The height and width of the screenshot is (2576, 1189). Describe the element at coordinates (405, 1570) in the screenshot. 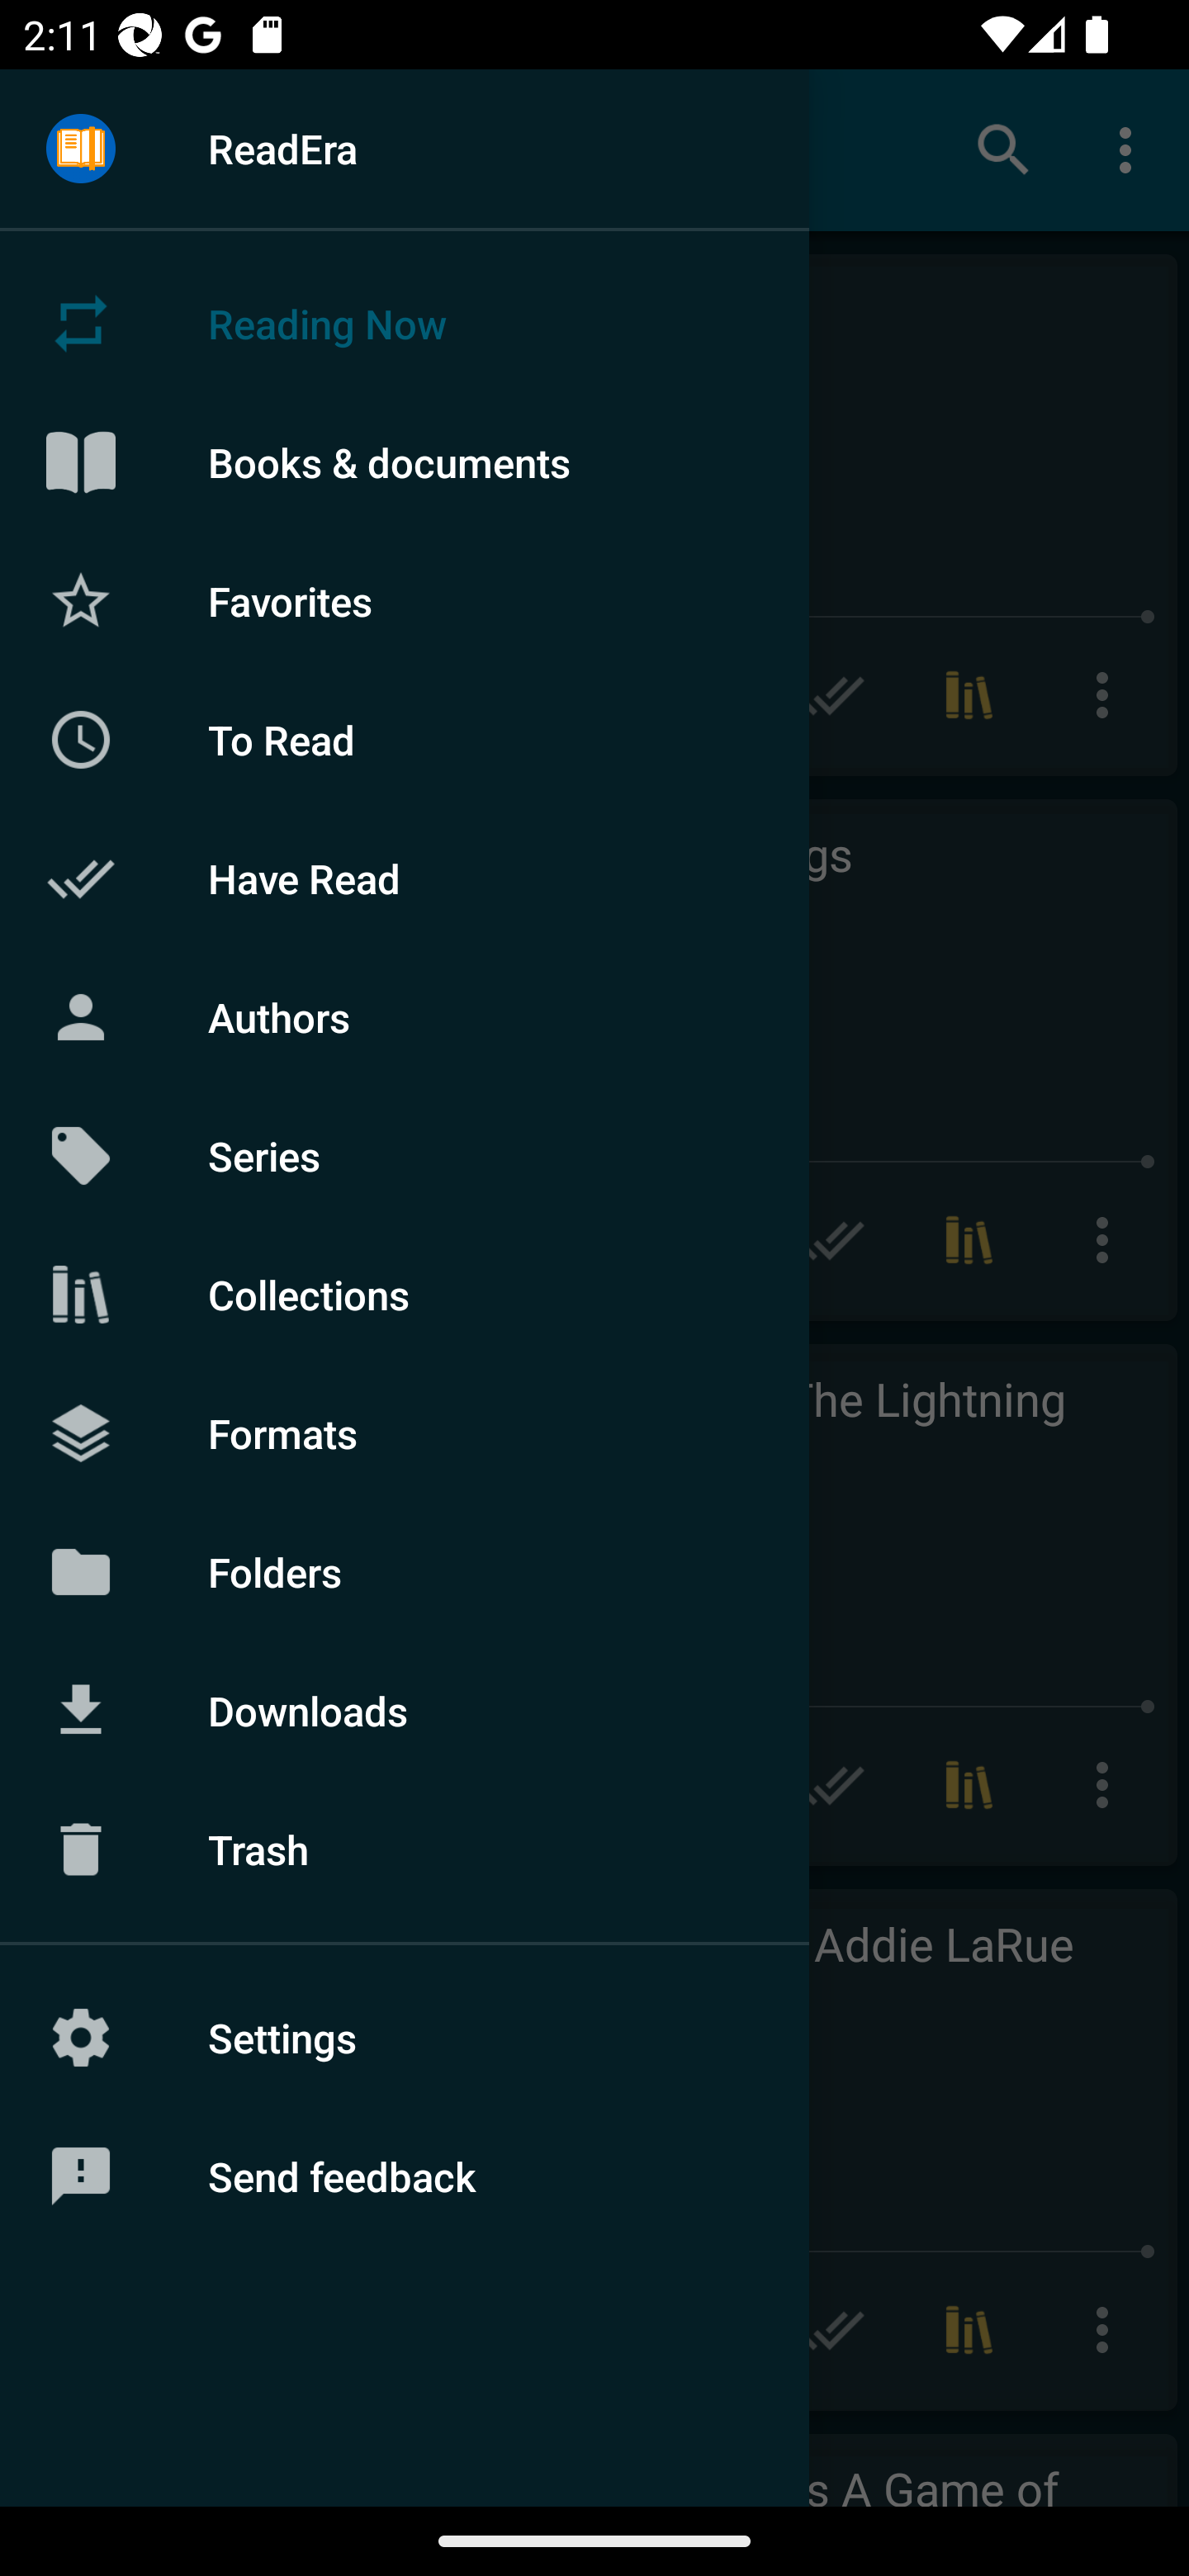

I see `Folders` at that location.